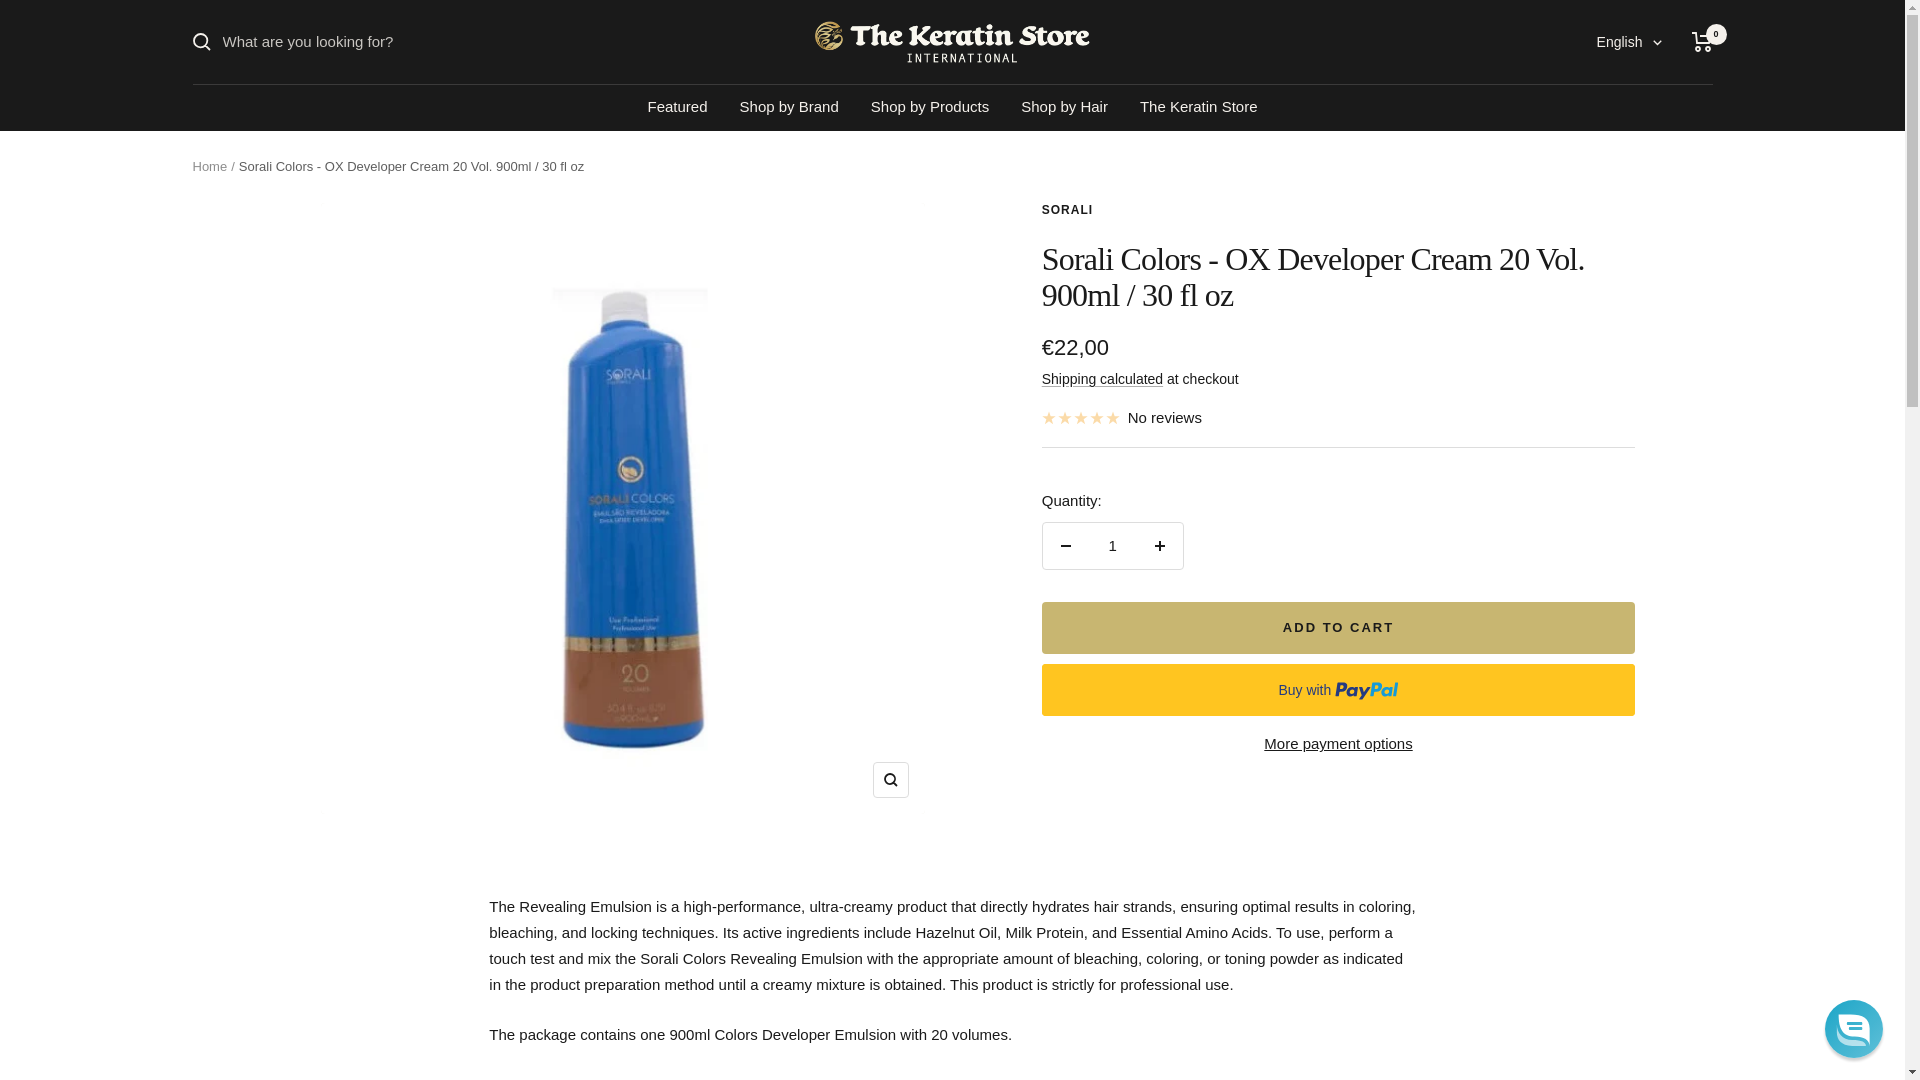 This screenshot has height=1080, width=1920. I want to click on 0, so click(1702, 42).